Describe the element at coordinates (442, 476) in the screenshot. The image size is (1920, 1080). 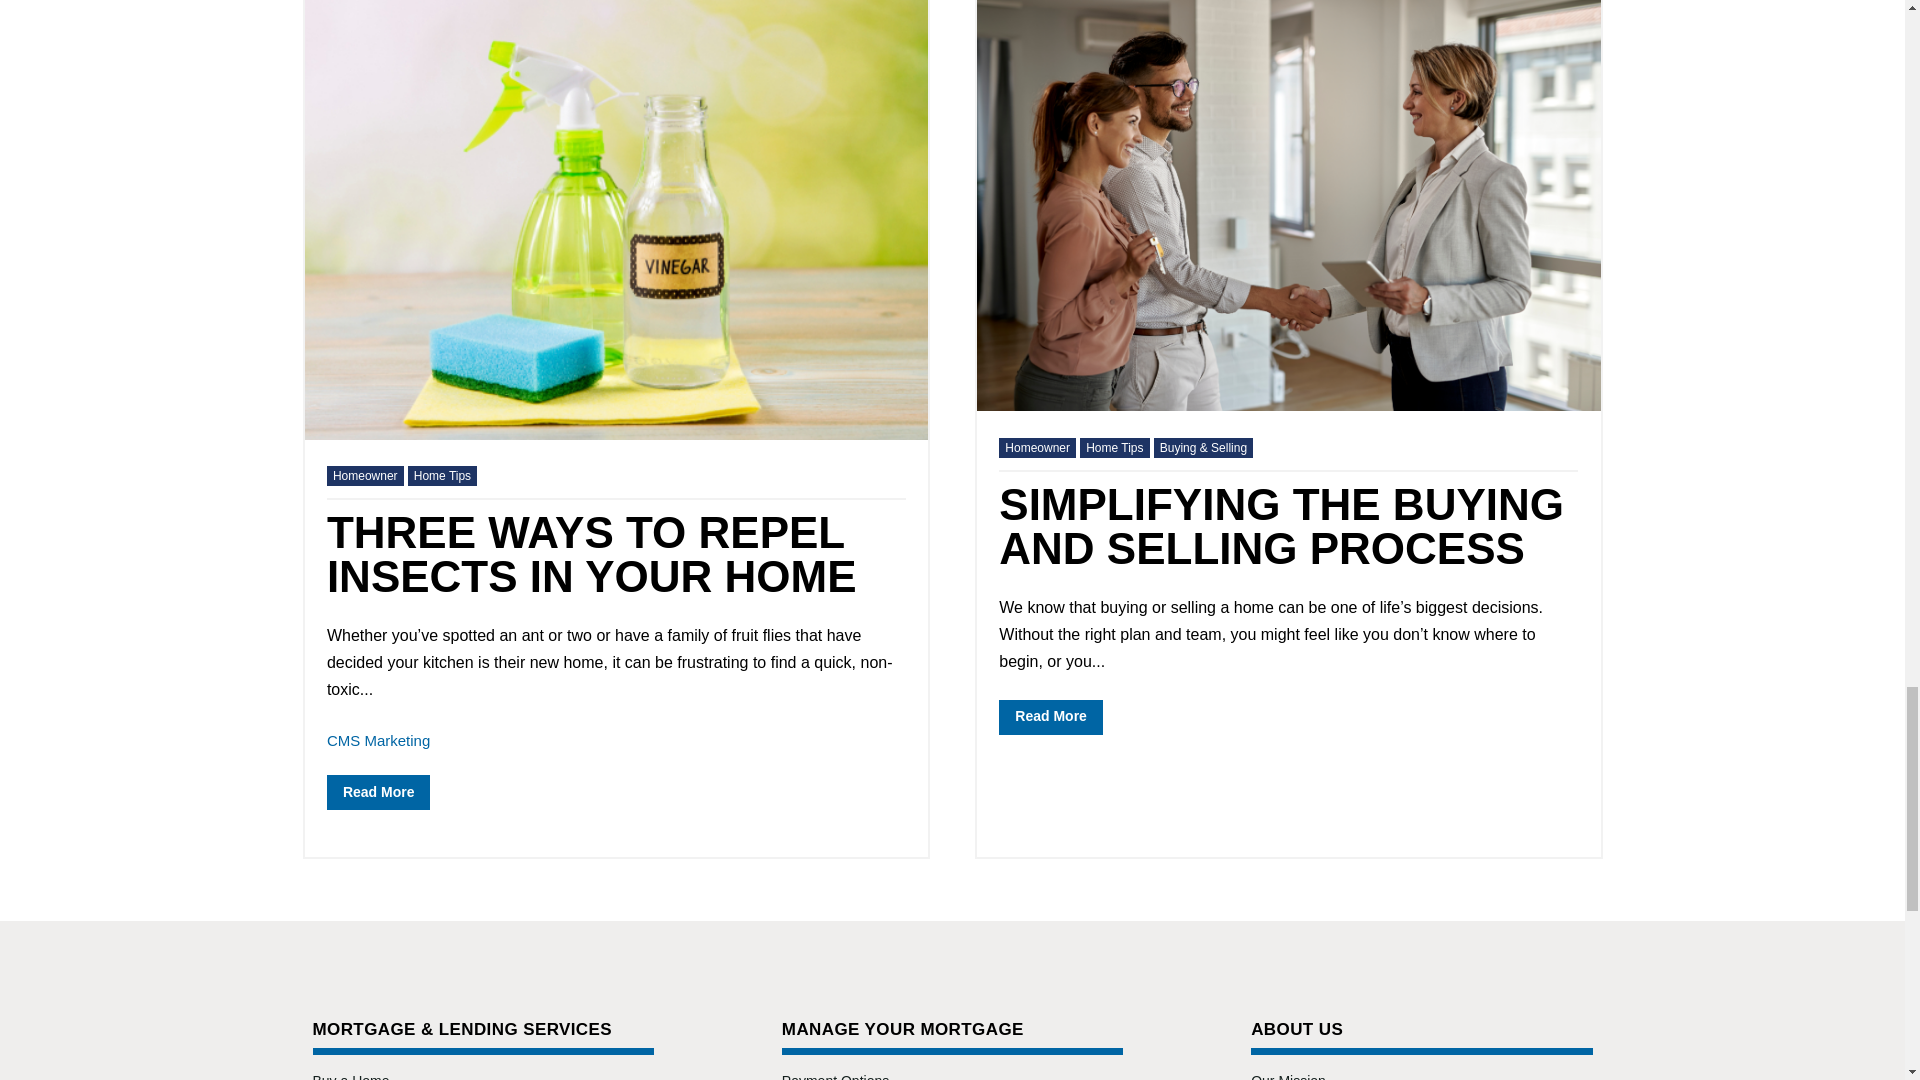
I see `Home Tips` at that location.